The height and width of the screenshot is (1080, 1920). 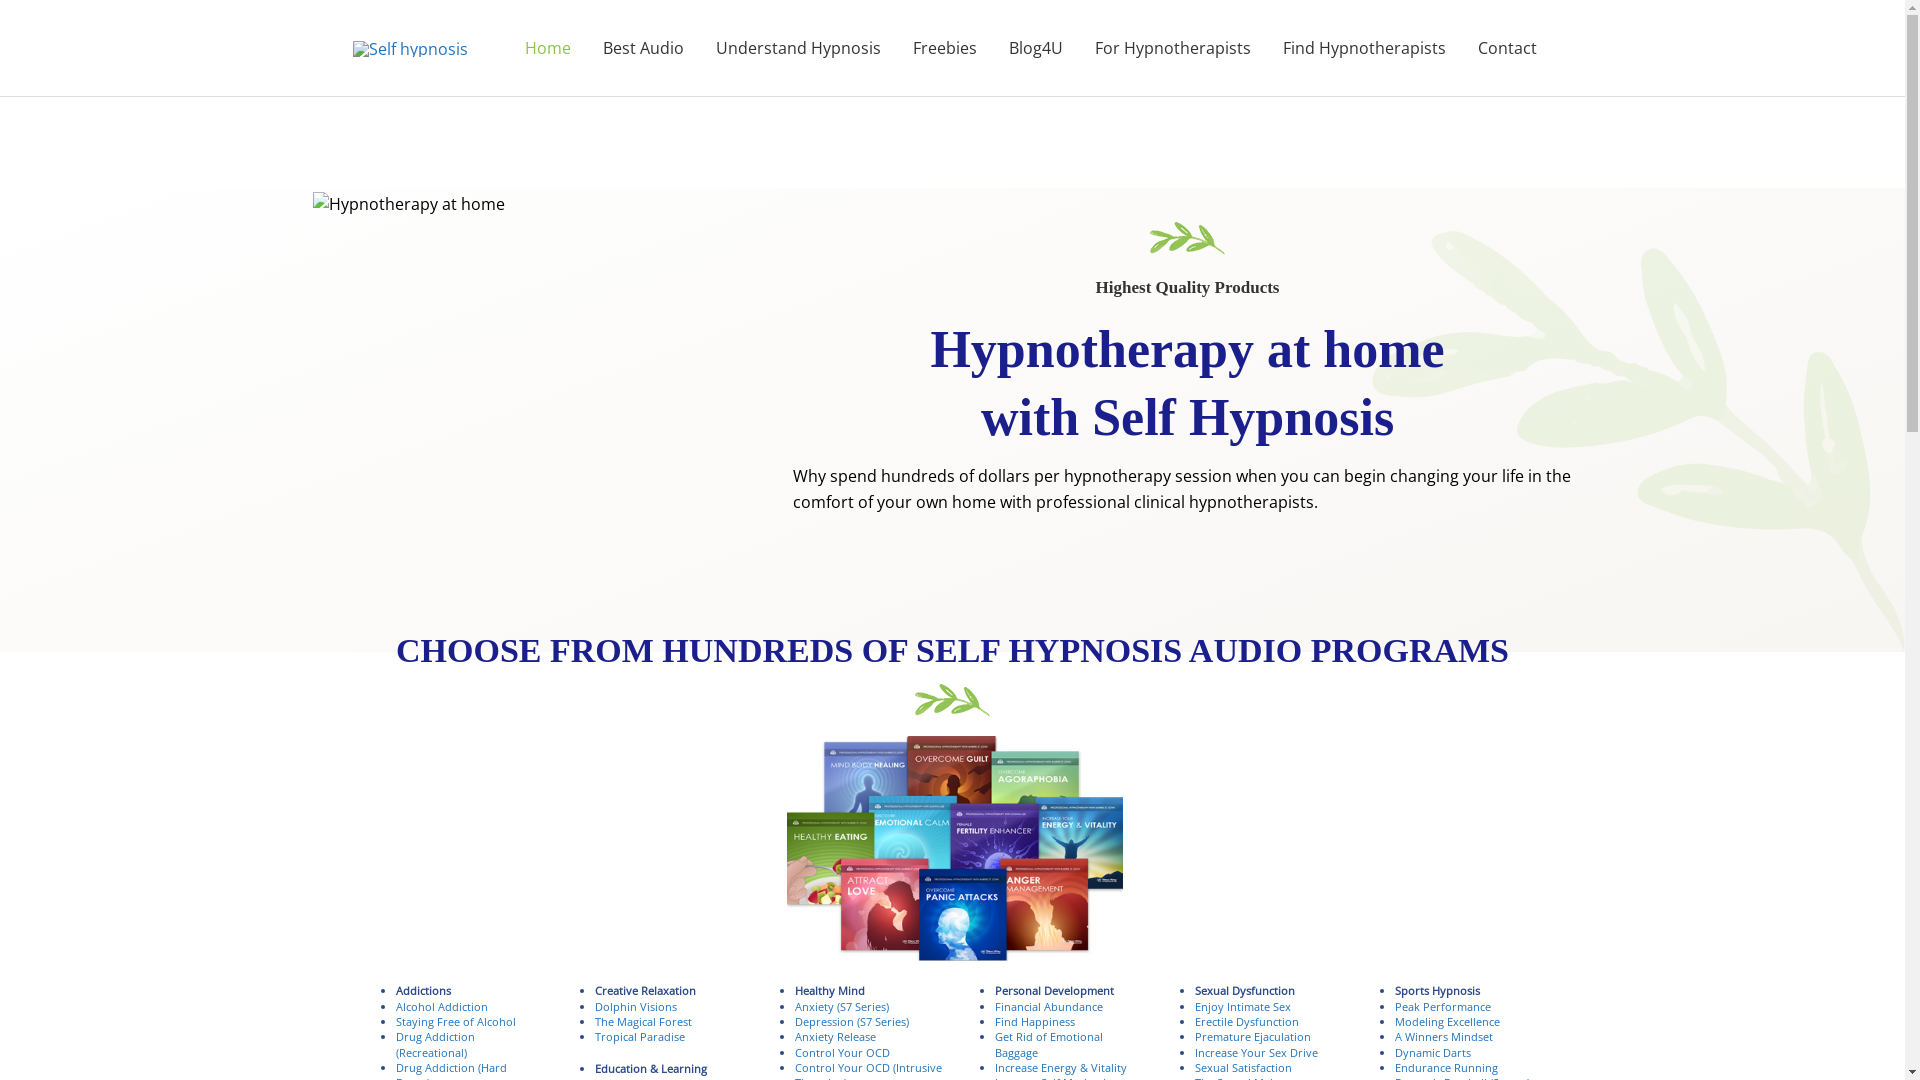 I want to click on Modeling Excellence, so click(x=1448, y=1022).